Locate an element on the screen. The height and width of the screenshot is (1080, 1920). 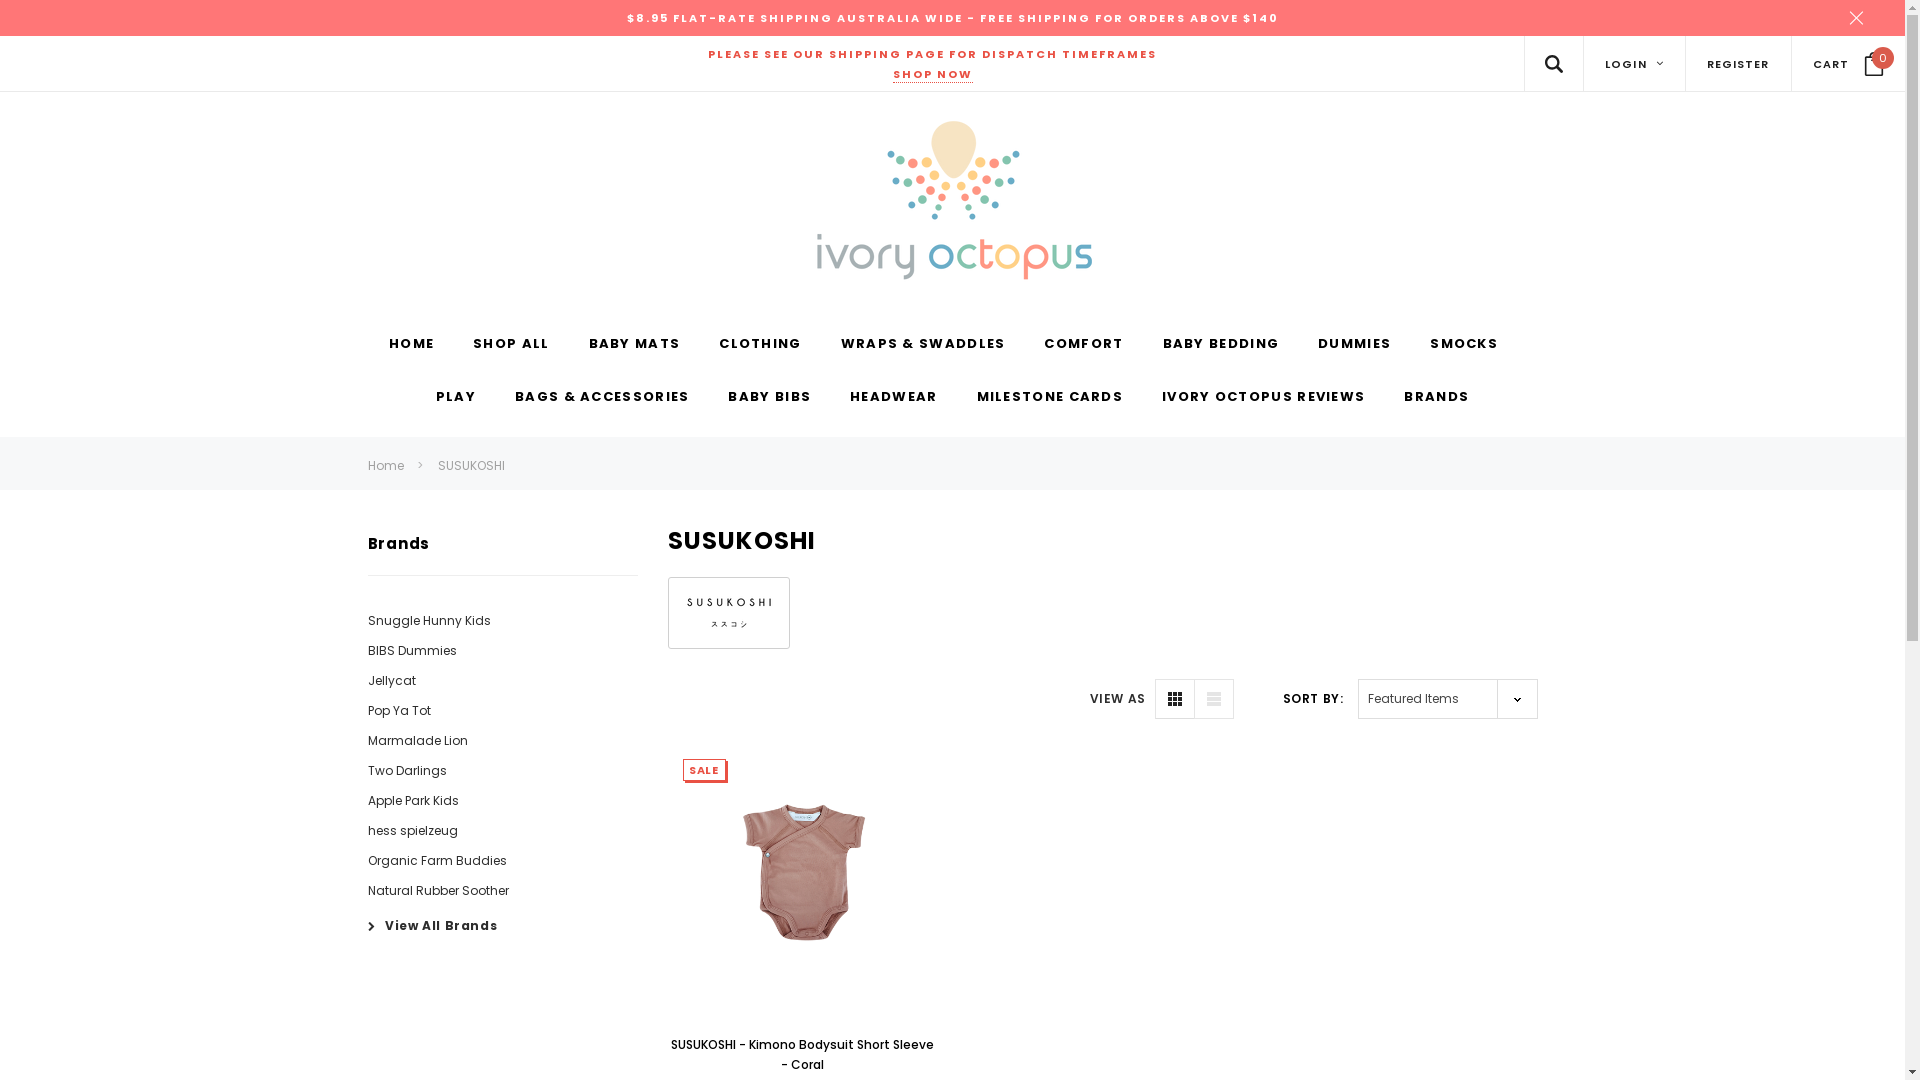
SUSUKOSHI is located at coordinates (471, 466).